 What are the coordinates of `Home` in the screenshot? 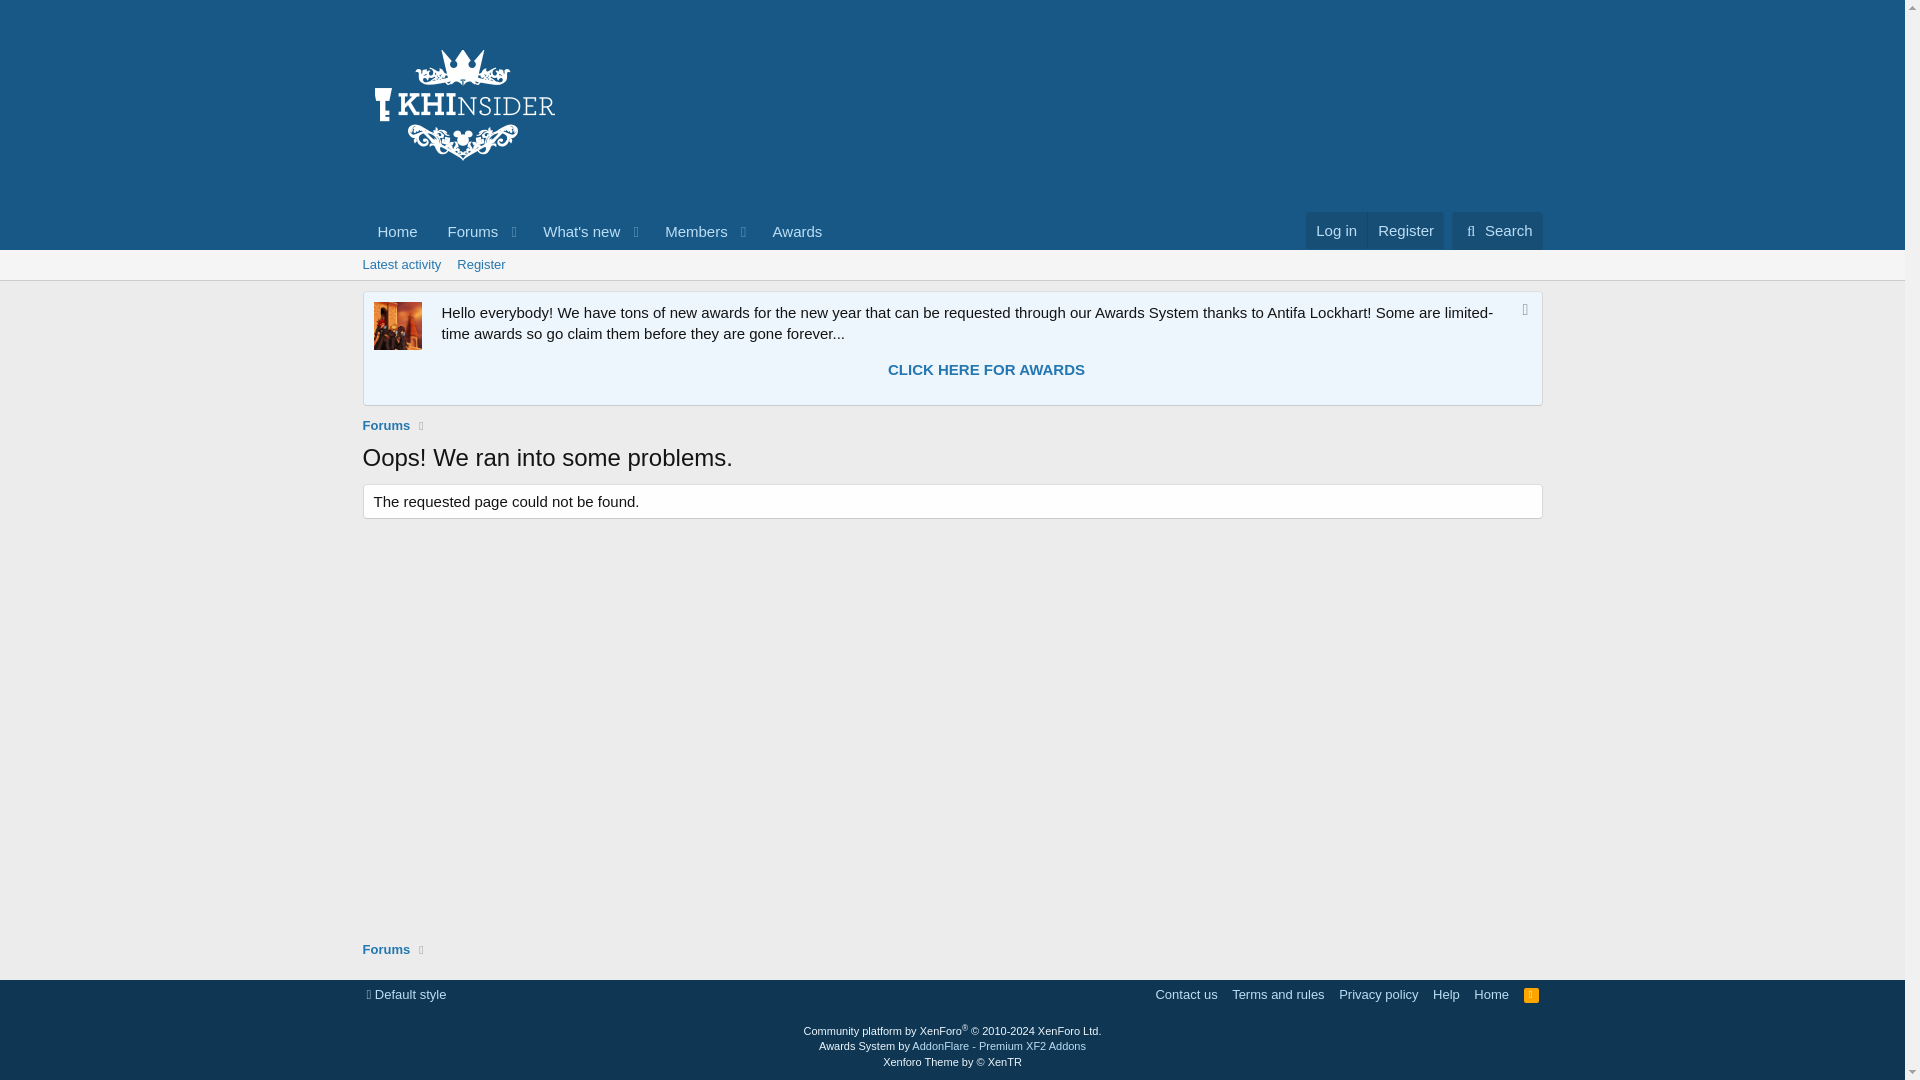 It's located at (598, 230).